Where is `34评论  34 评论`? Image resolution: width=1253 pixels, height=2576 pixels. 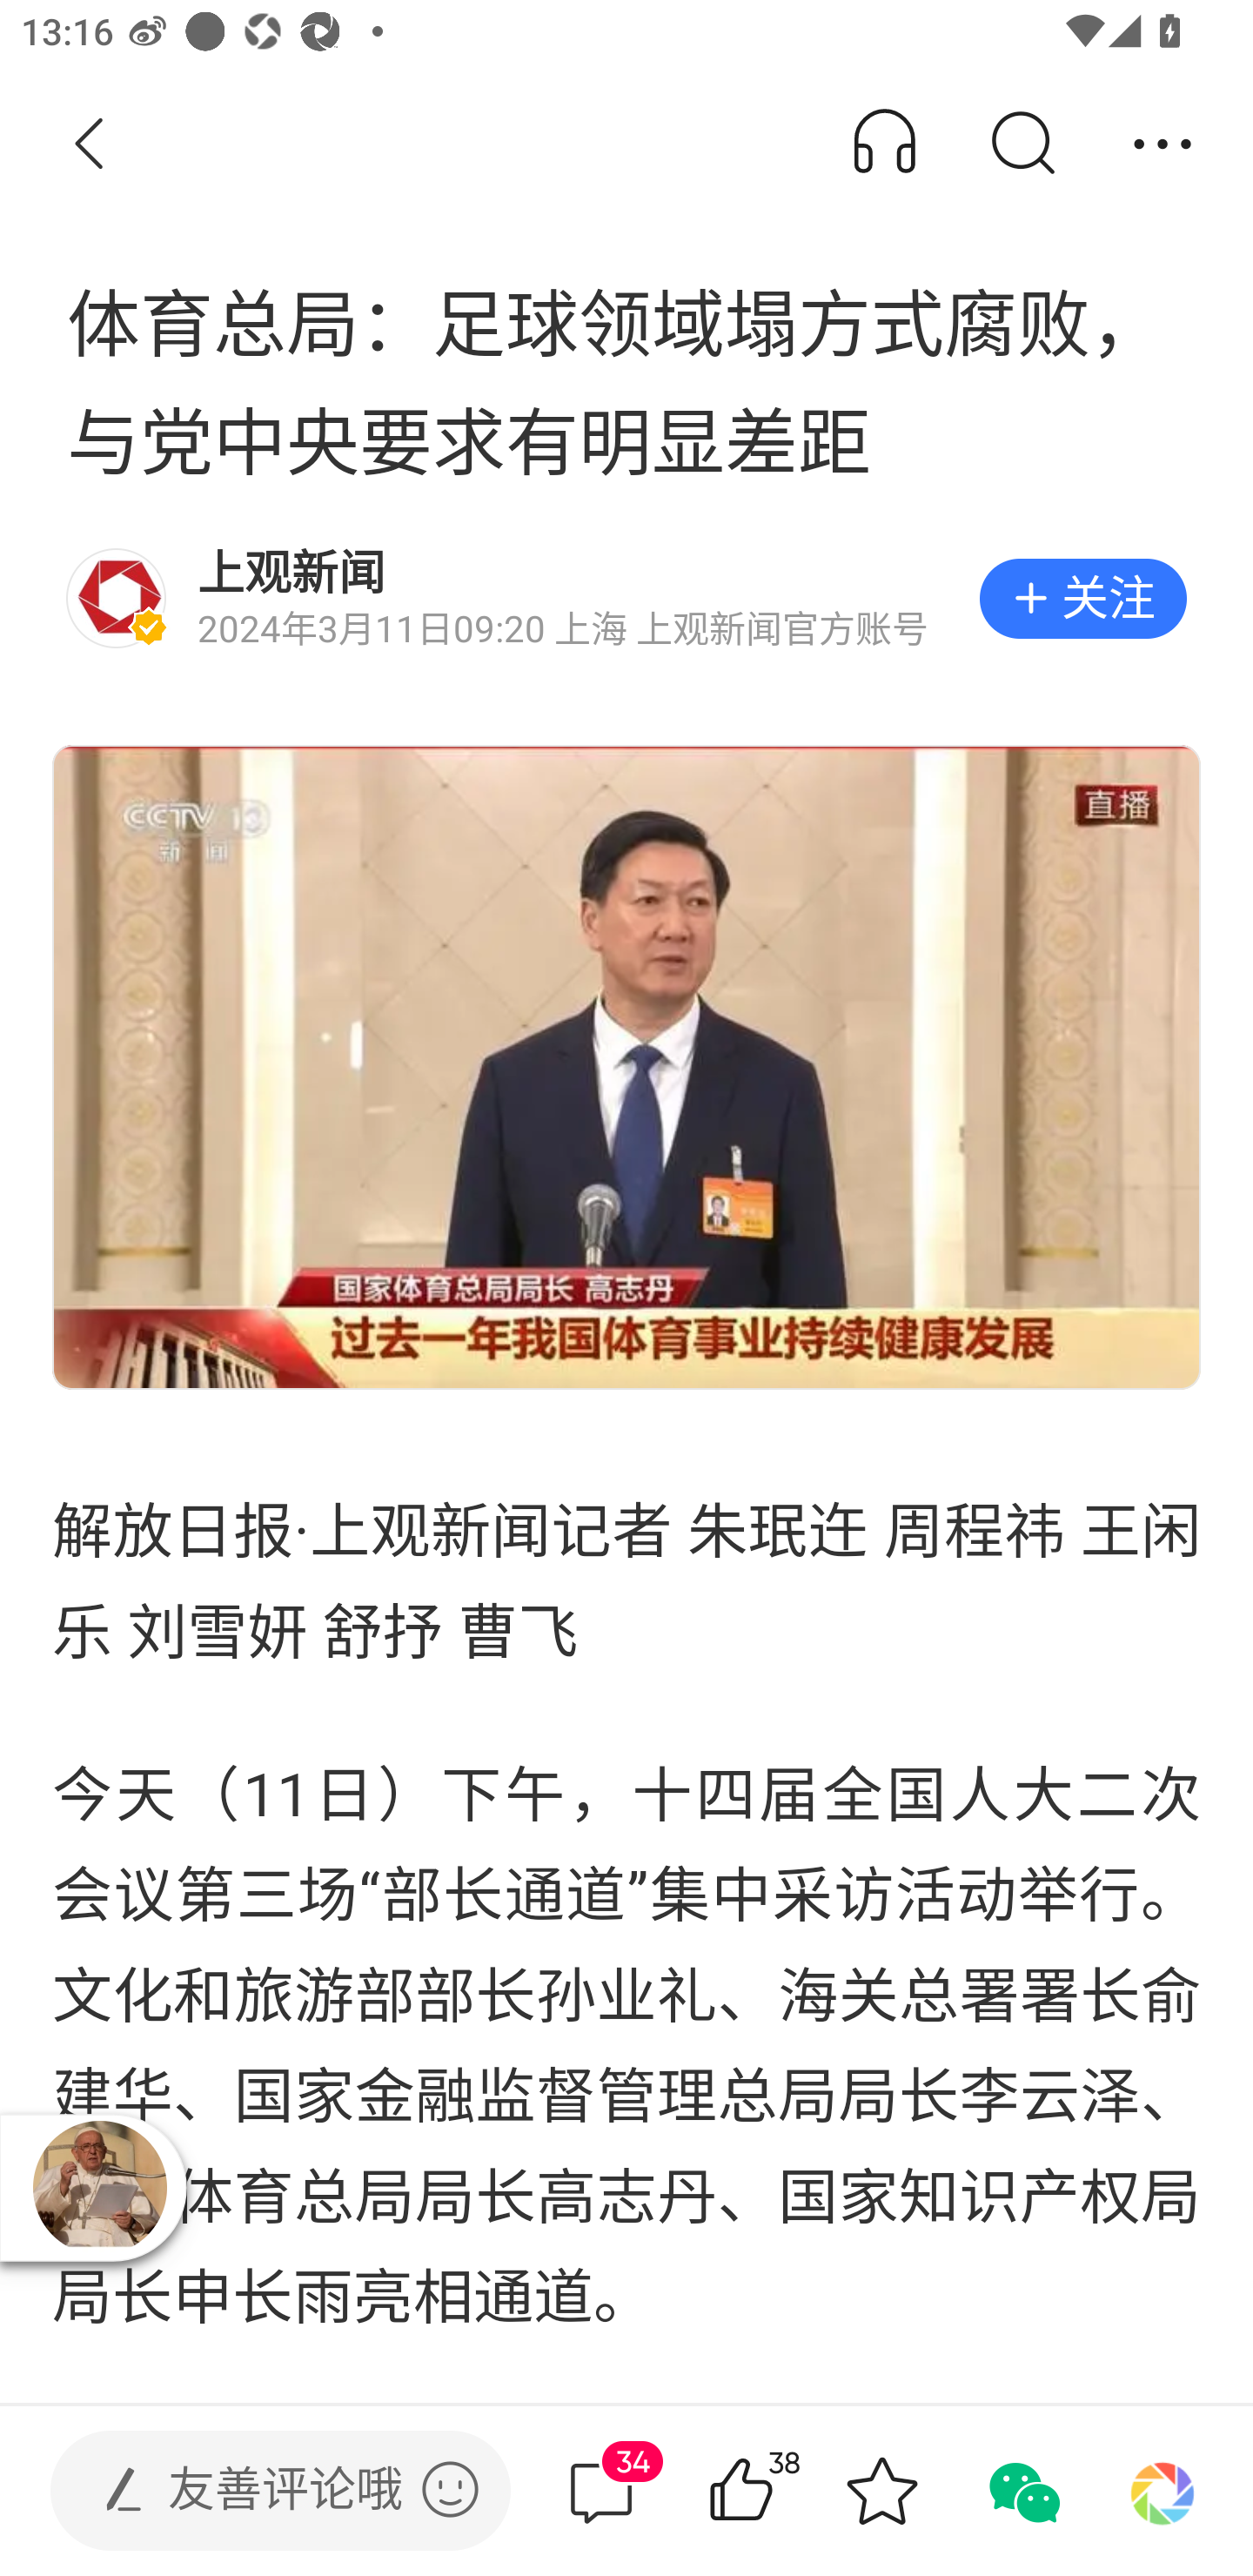
34评论  34 评论 is located at coordinates (601, 2491).